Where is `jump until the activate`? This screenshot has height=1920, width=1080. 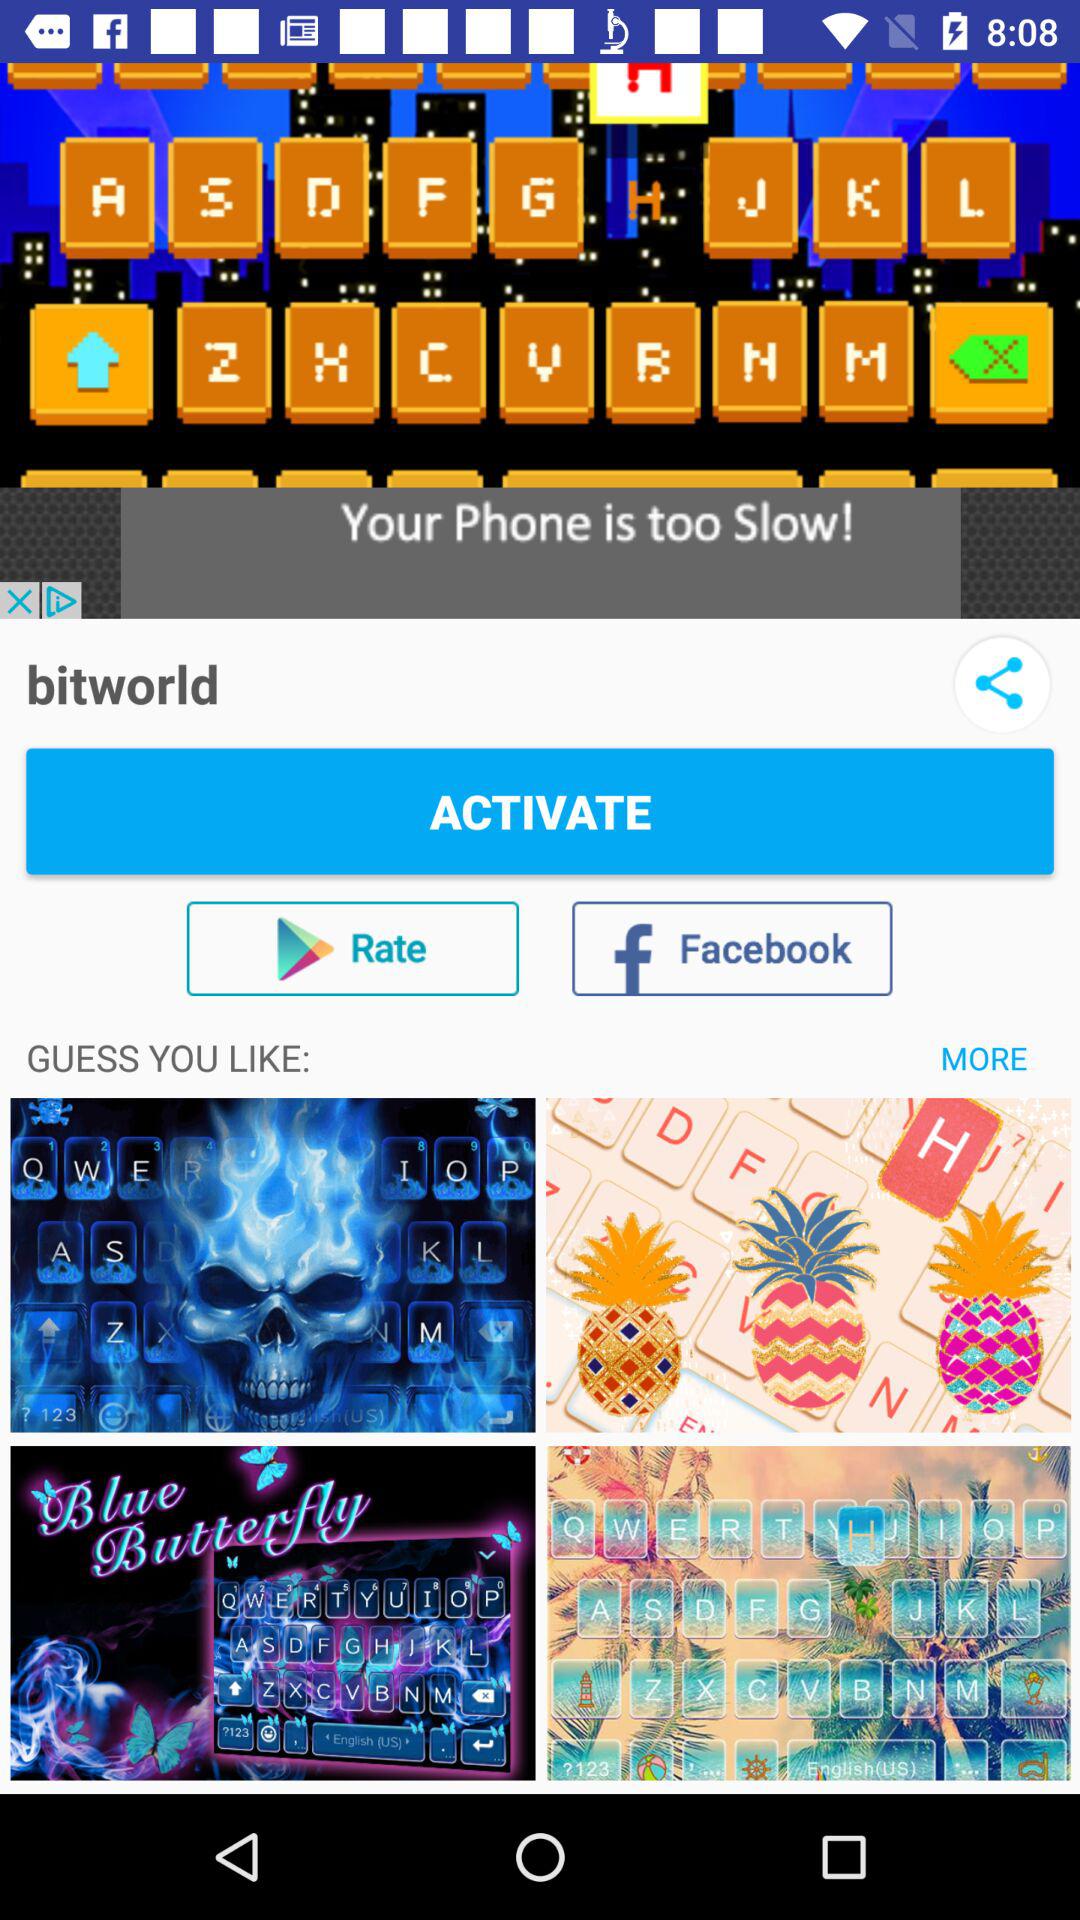 jump until the activate is located at coordinates (540, 811).